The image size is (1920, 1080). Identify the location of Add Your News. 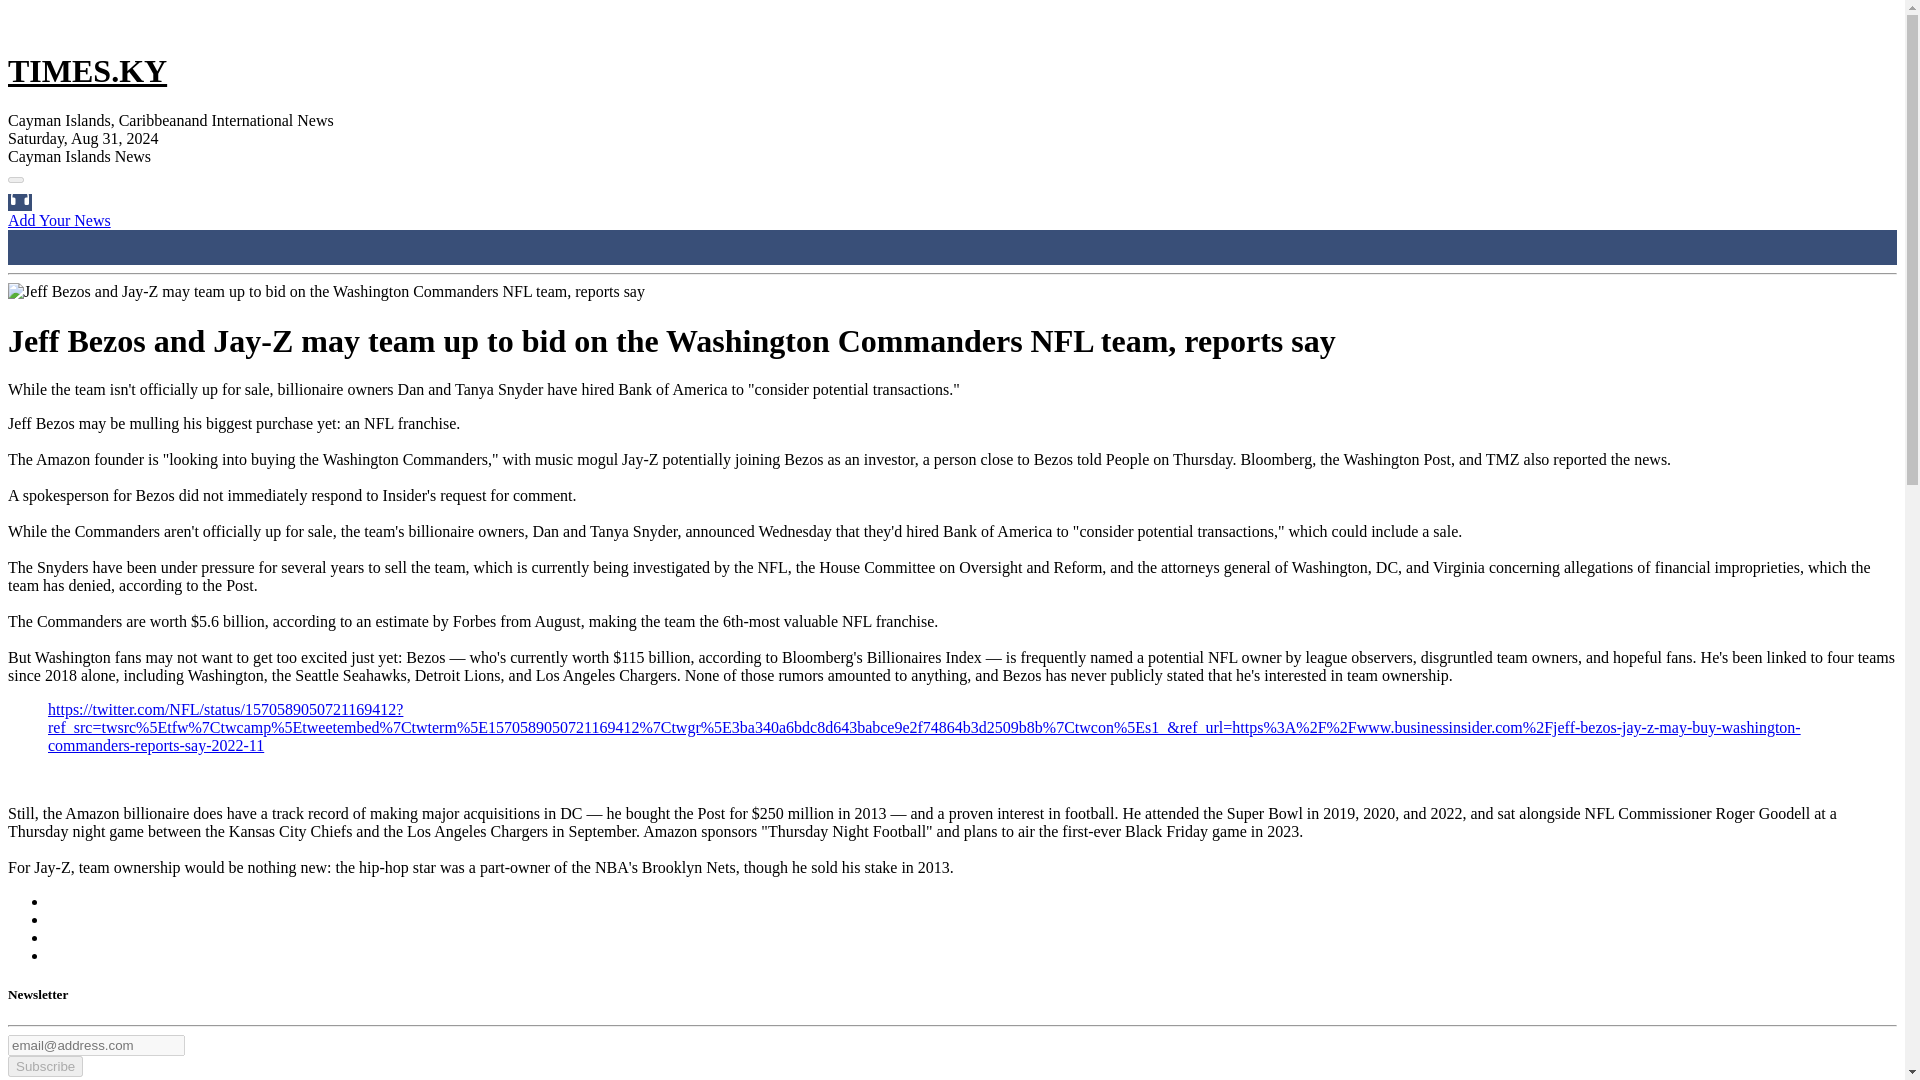
(59, 220).